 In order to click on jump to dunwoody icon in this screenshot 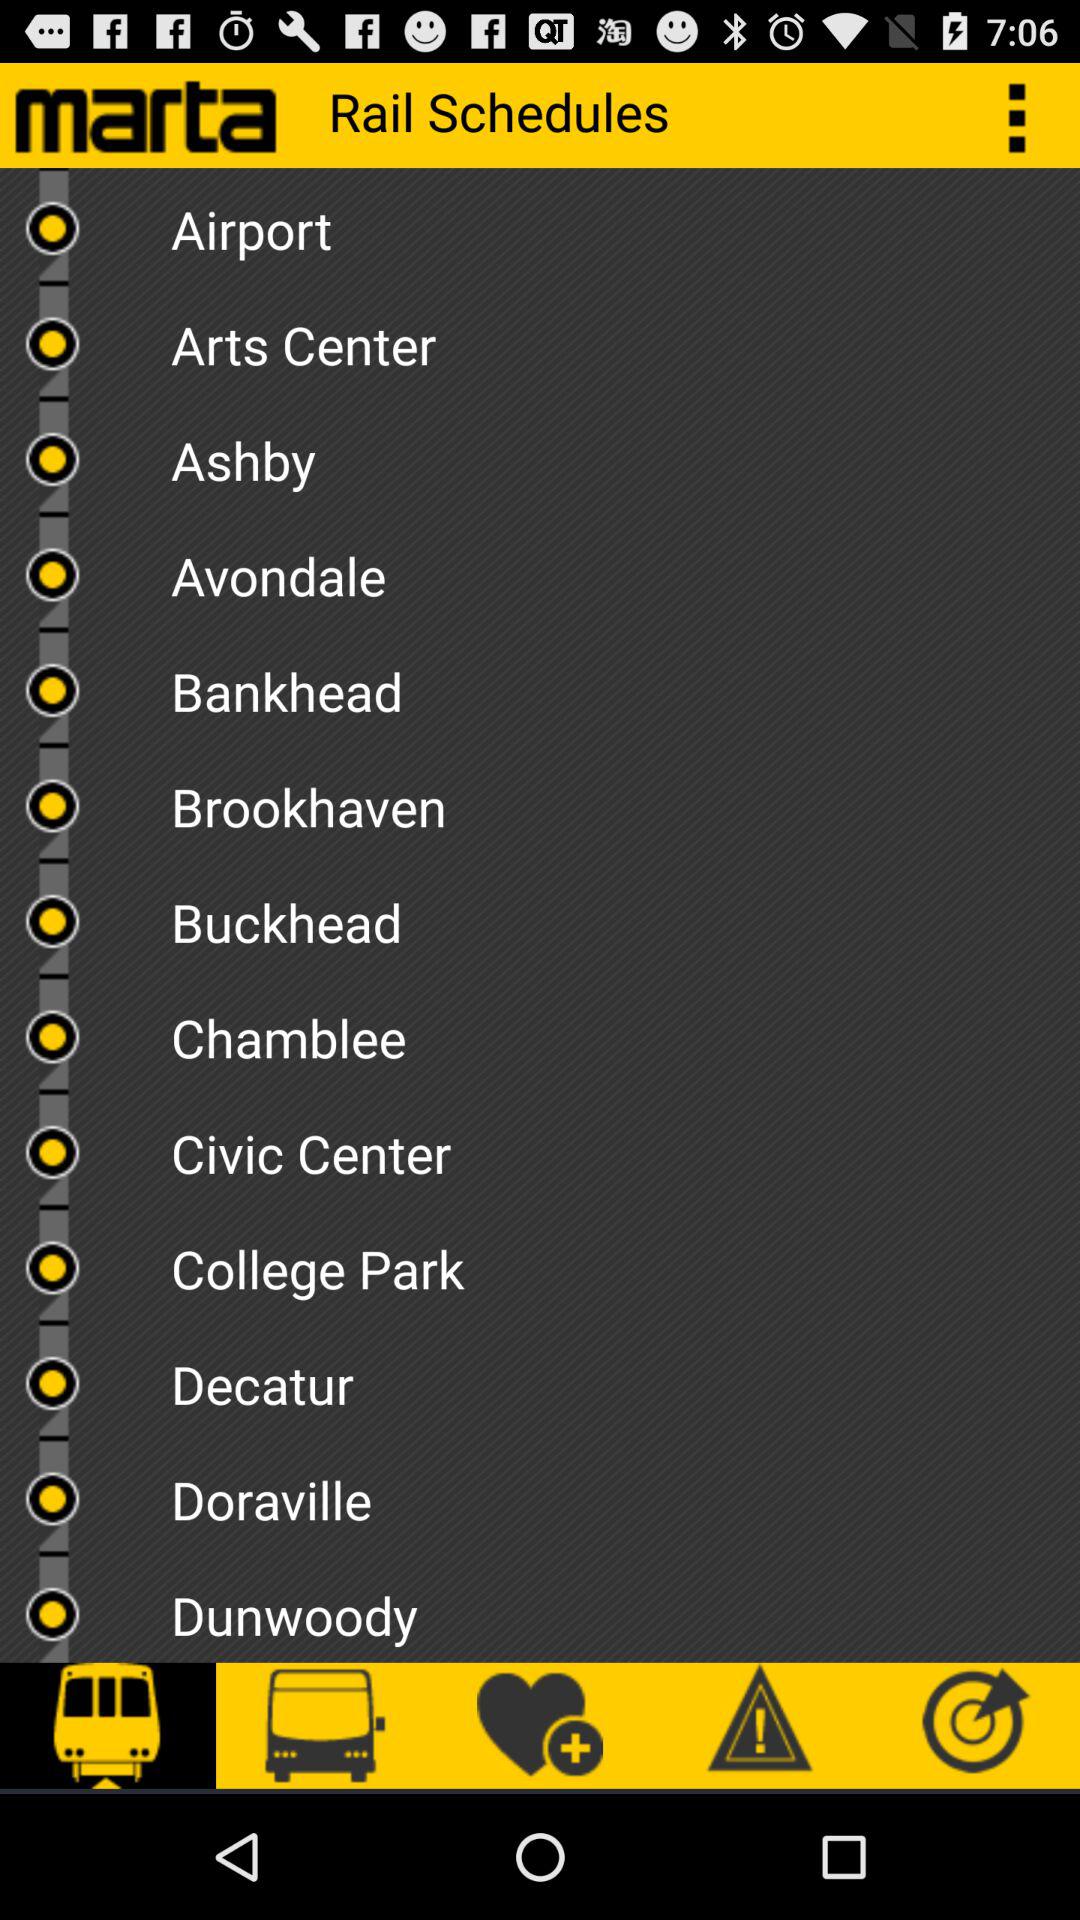, I will do `click(625, 1608)`.